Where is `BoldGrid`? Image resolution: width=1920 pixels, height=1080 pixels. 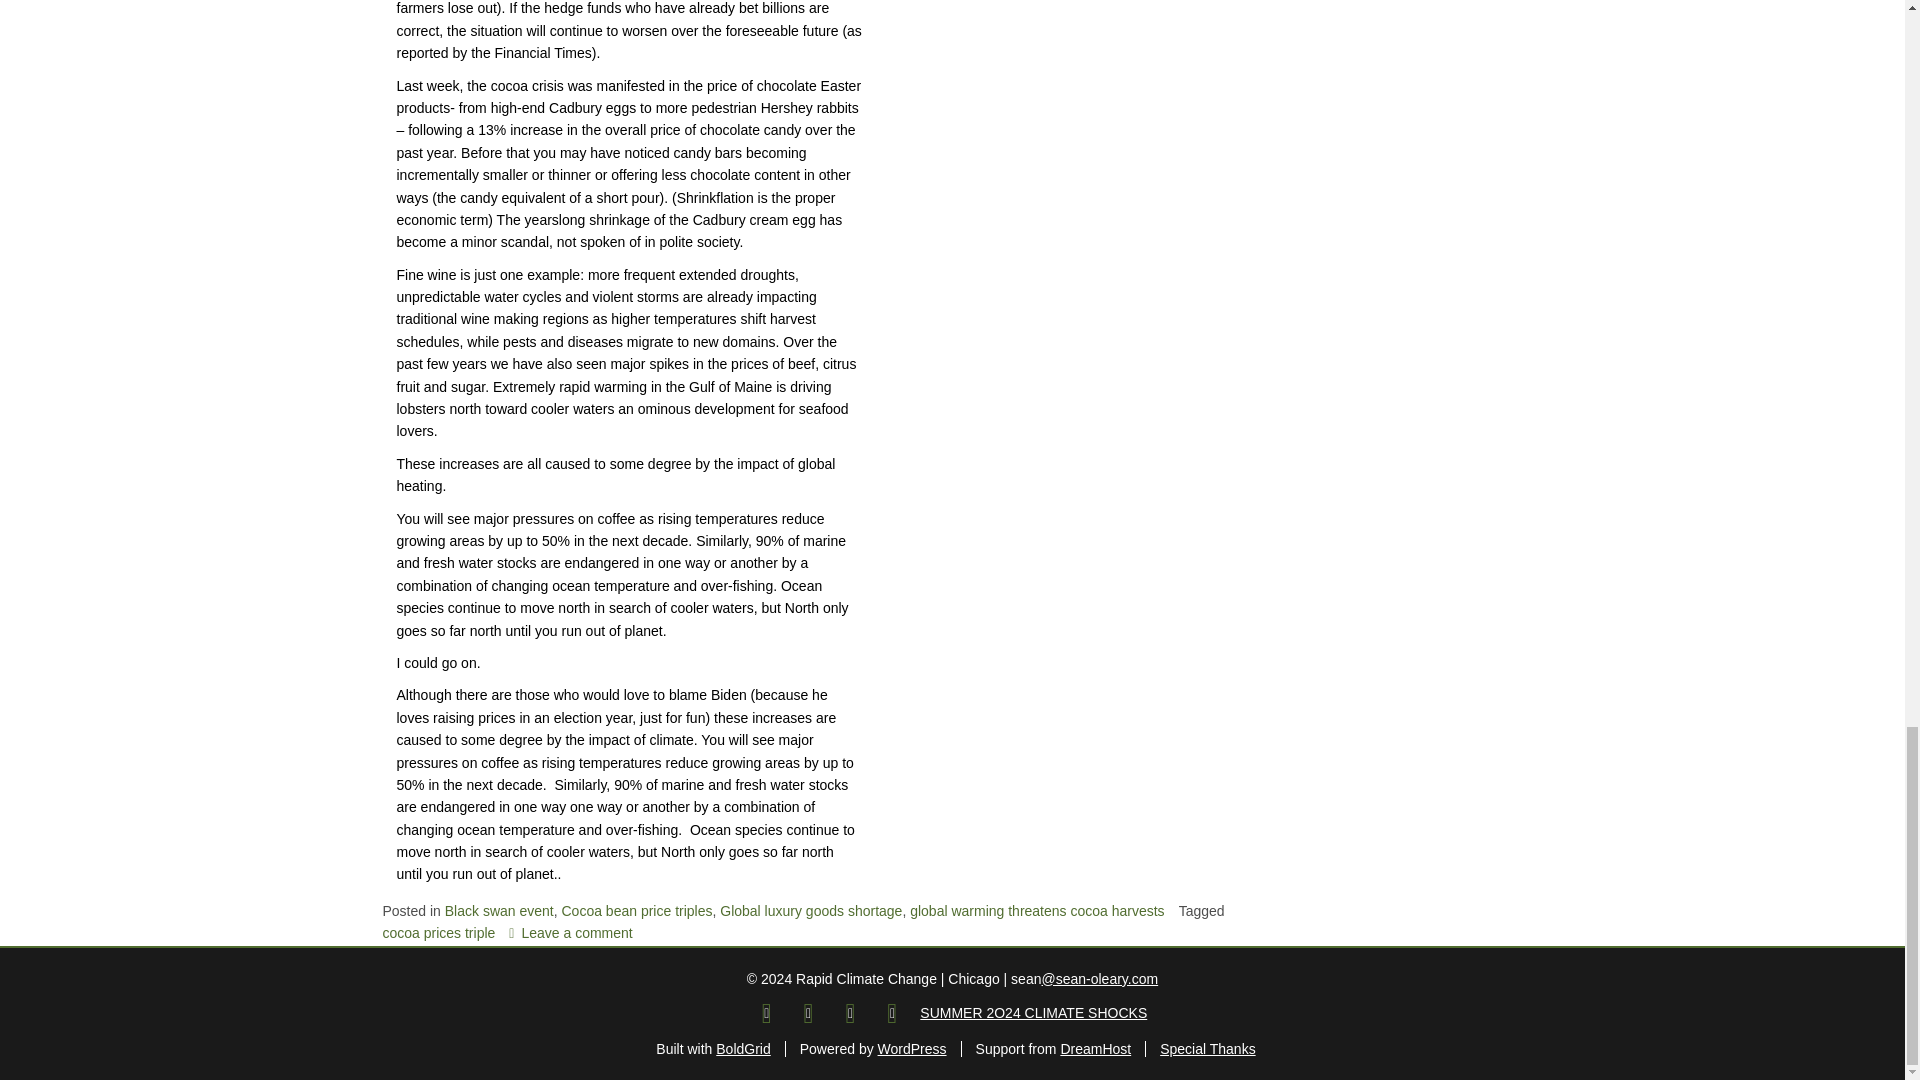 BoldGrid is located at coordinates (742, 1049).